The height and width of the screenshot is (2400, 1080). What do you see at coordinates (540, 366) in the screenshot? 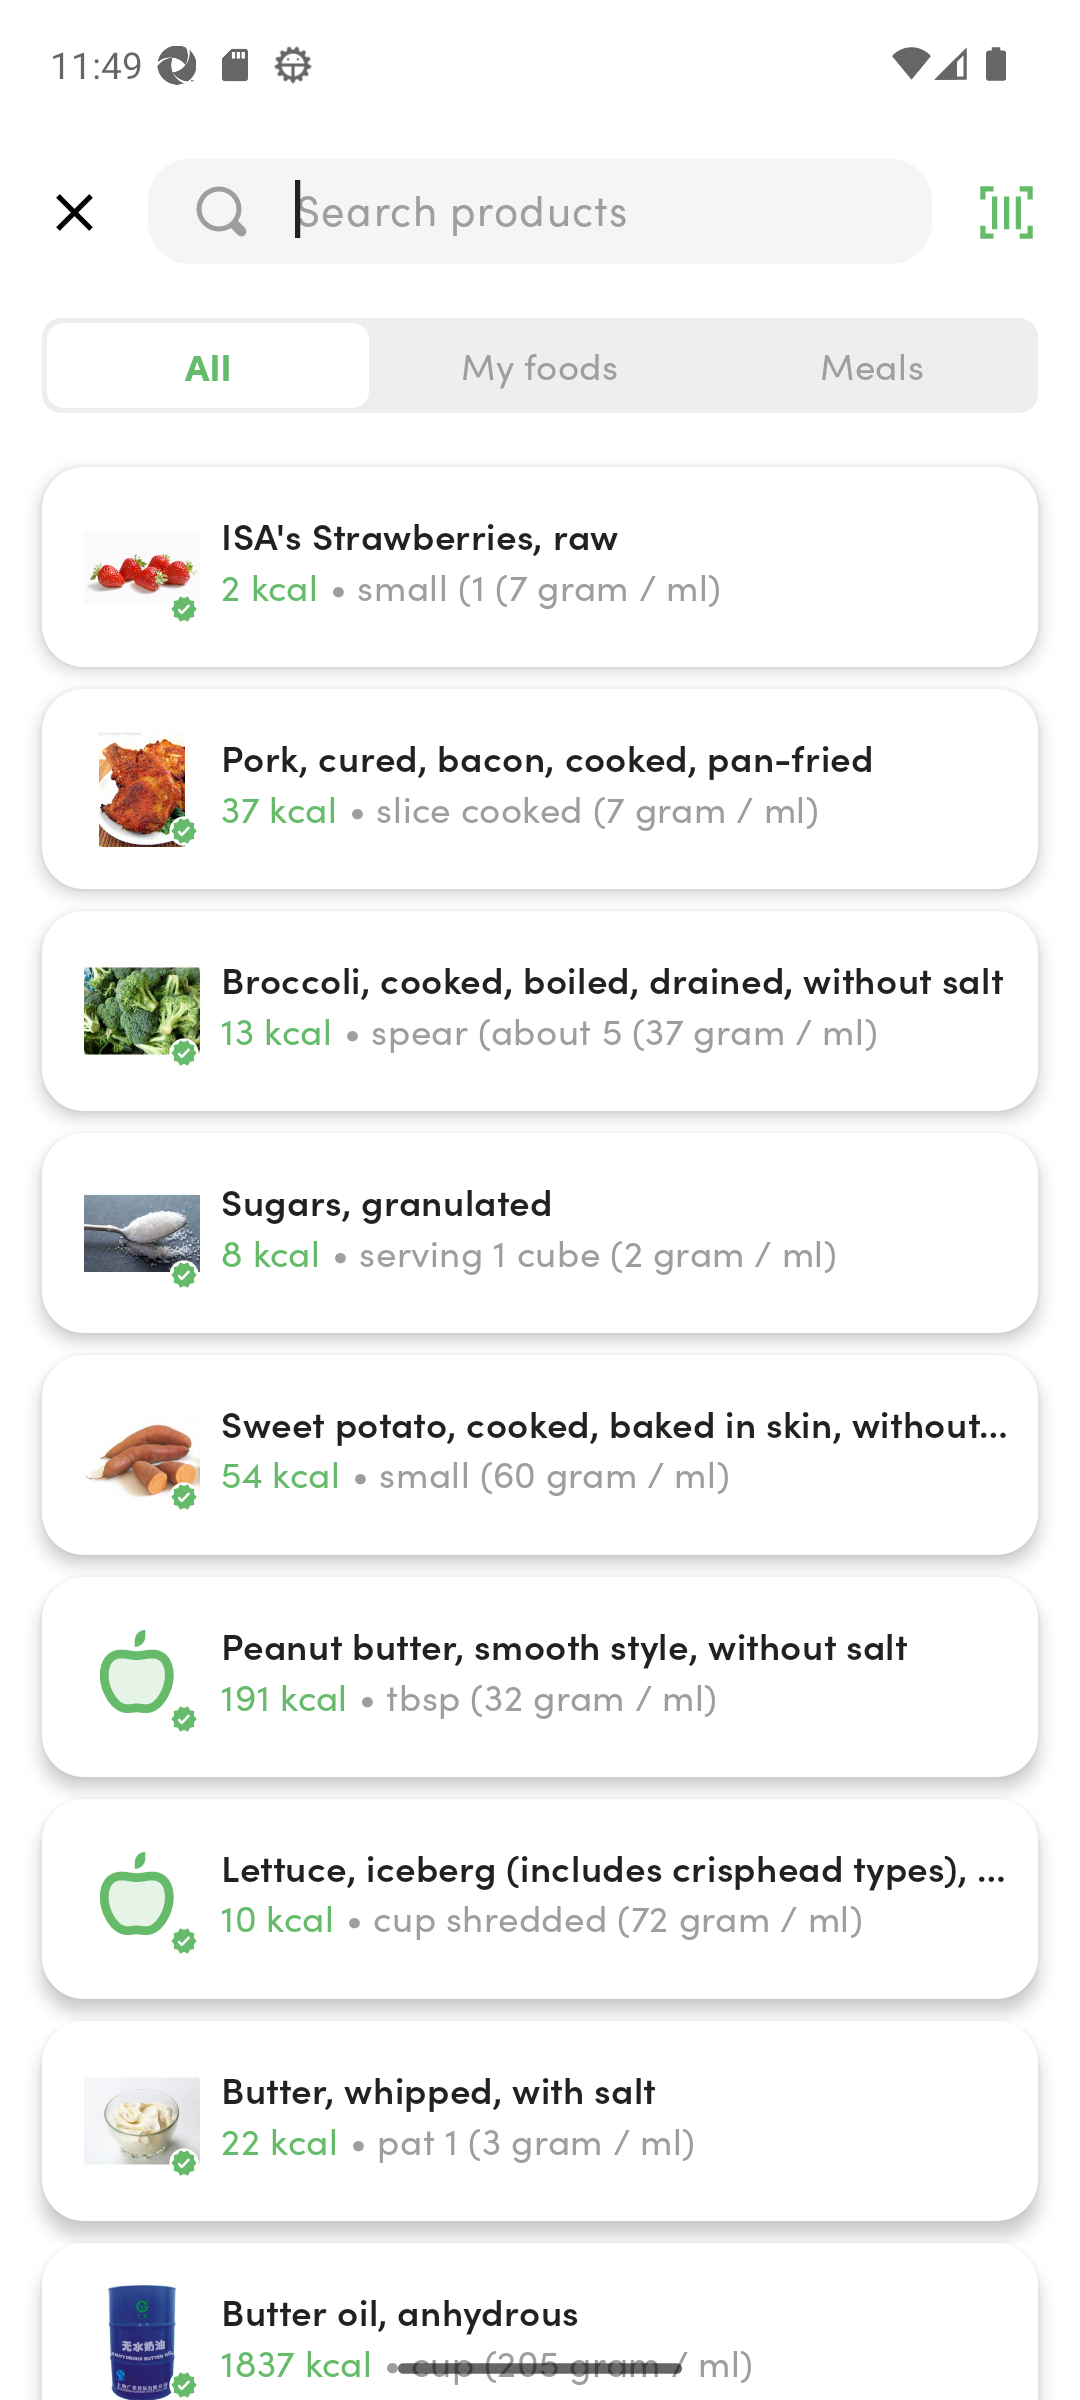
I see `My foods` at bounding box center [540, 366].